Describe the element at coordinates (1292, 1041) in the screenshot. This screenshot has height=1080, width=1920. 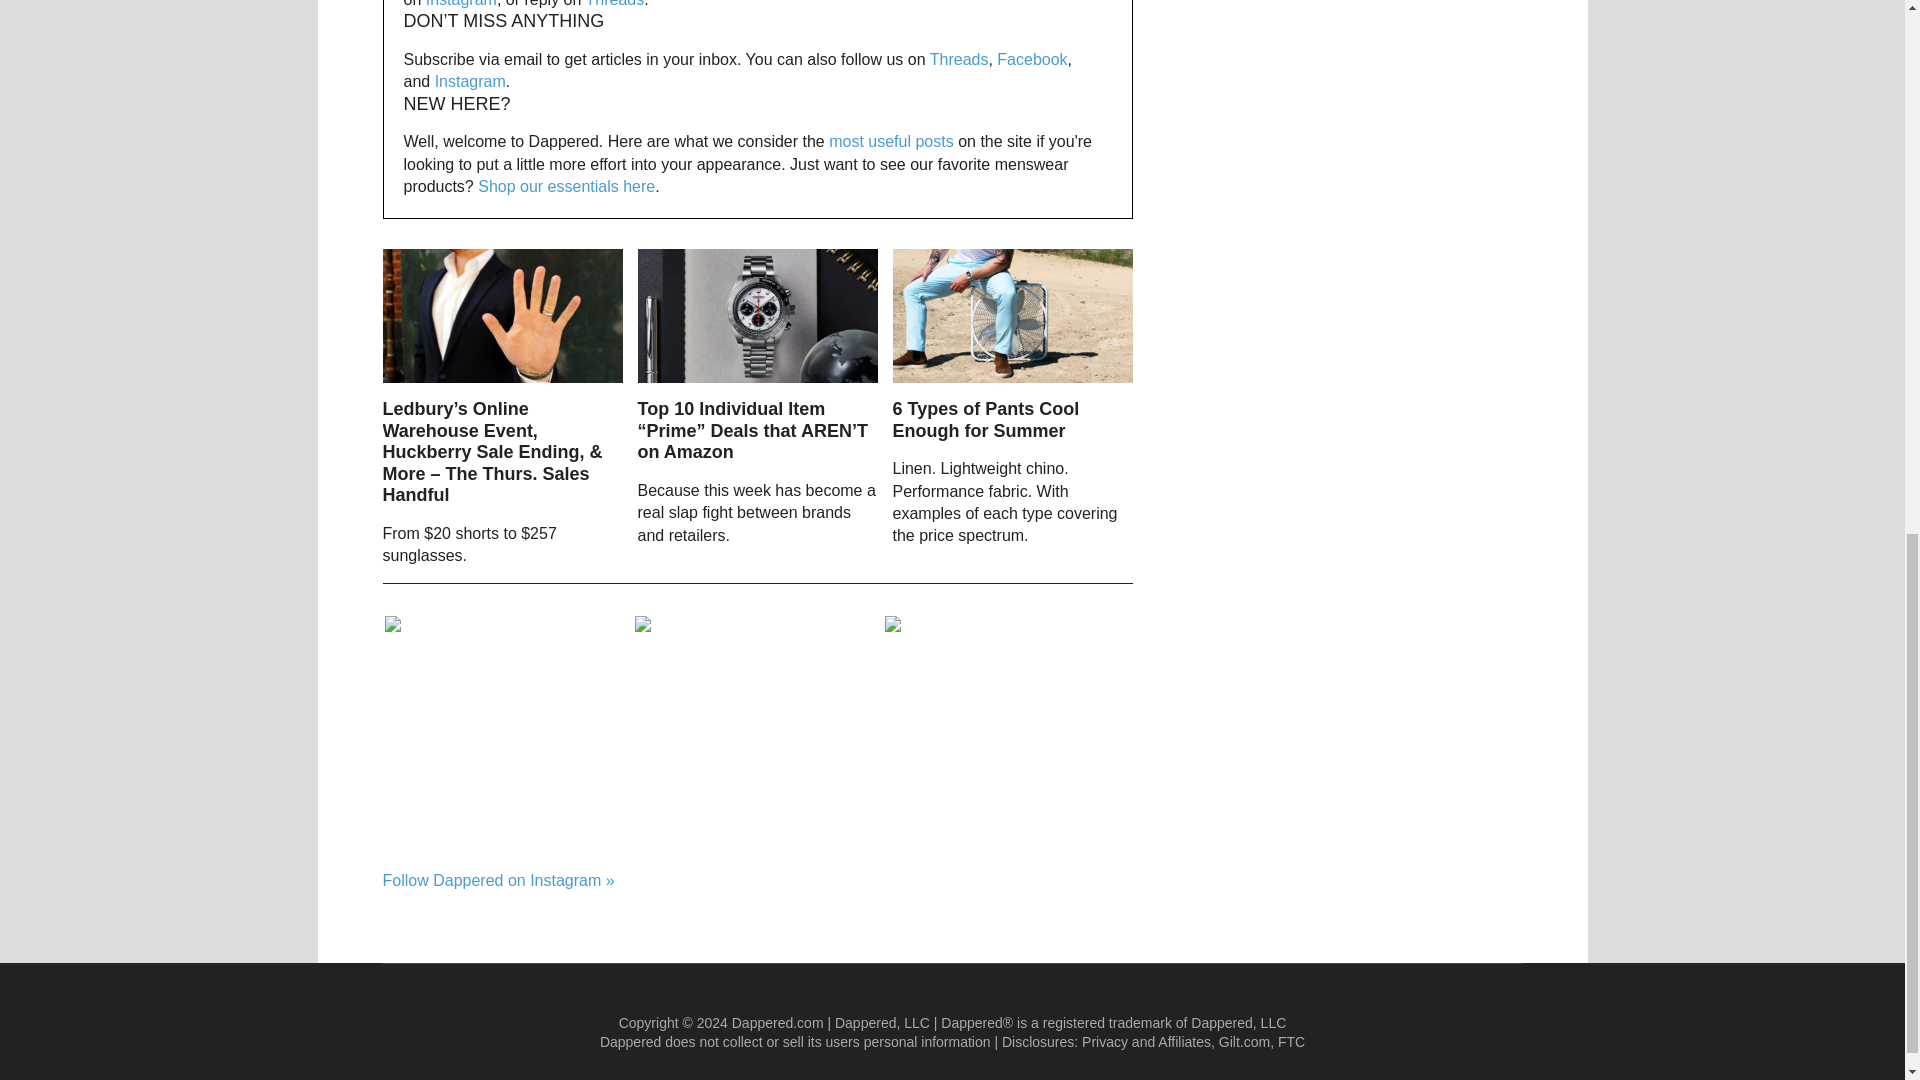
I see `Dappered FTC Disclosures` at that location.